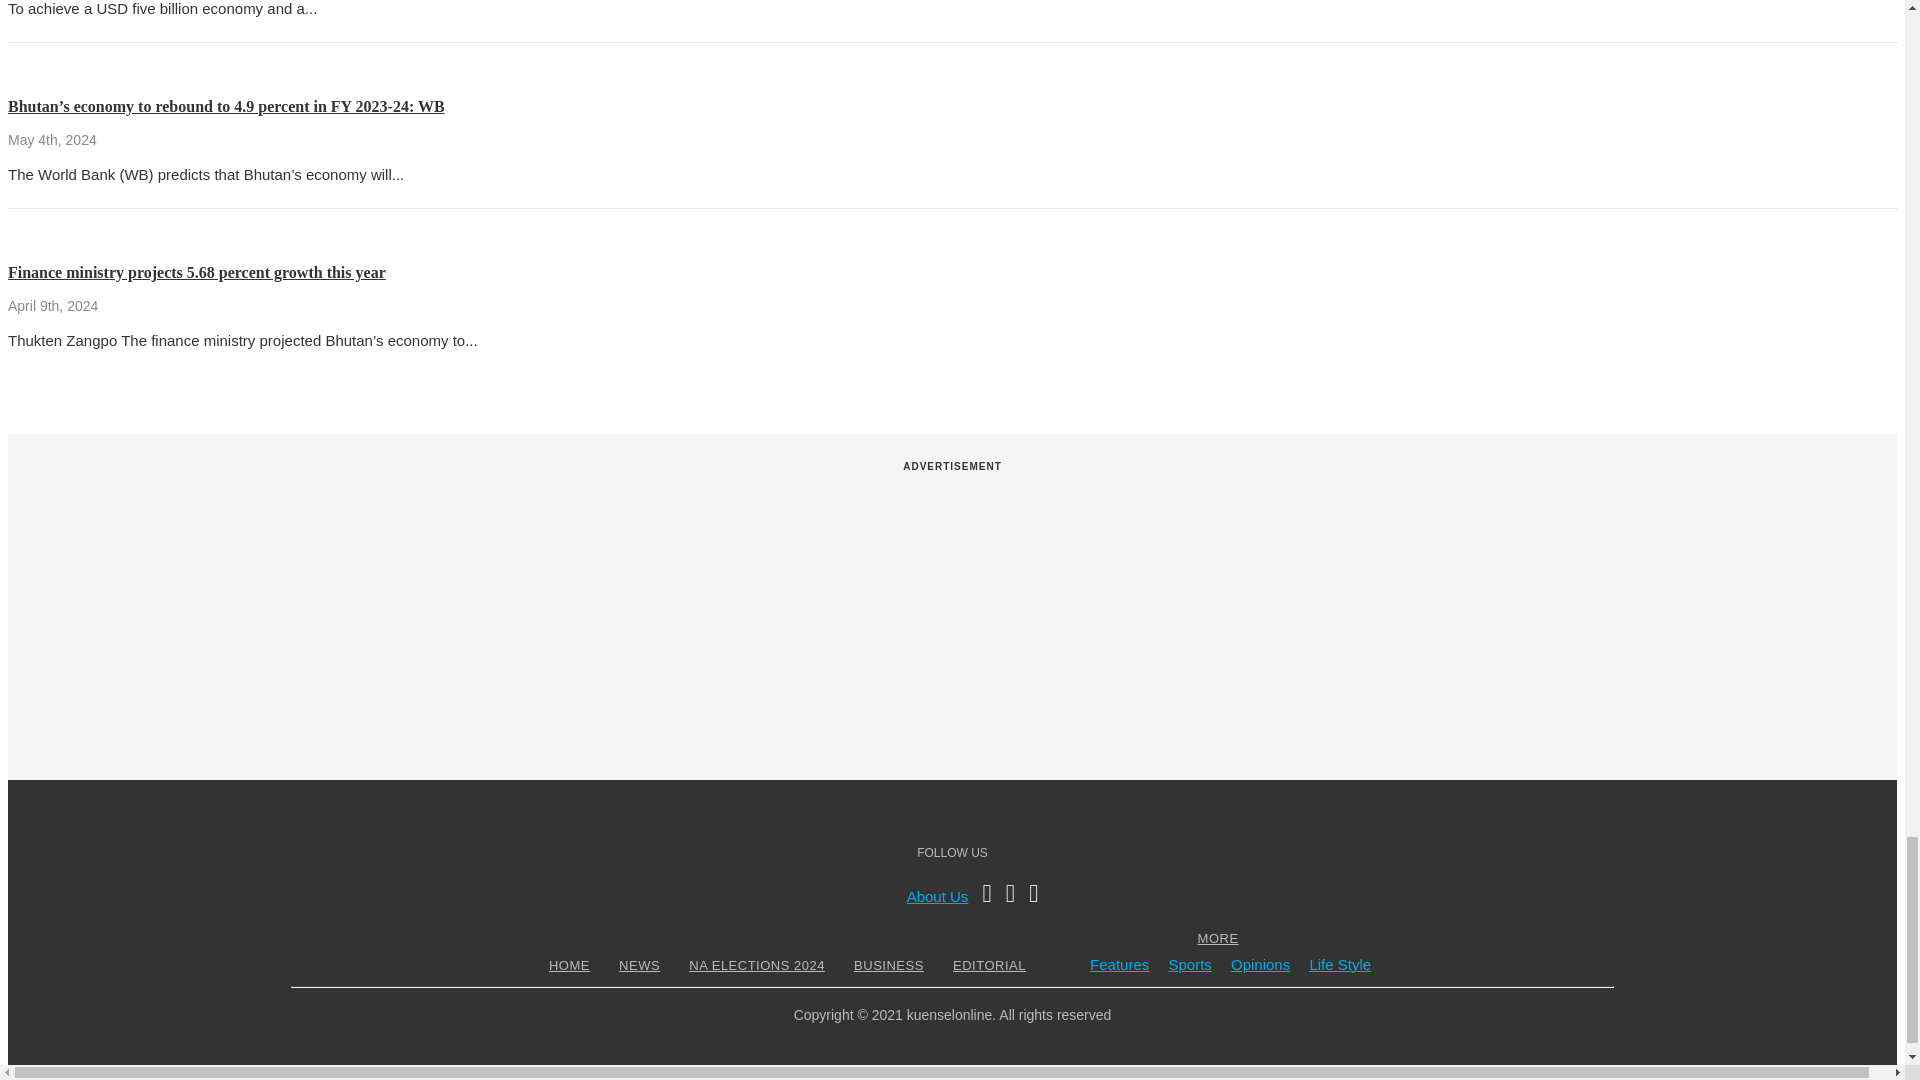  What do you see at coordinates (756, 965) in the screenshot?
I see `NA ELECTIONS 2024` at bounding box center [756, 965].